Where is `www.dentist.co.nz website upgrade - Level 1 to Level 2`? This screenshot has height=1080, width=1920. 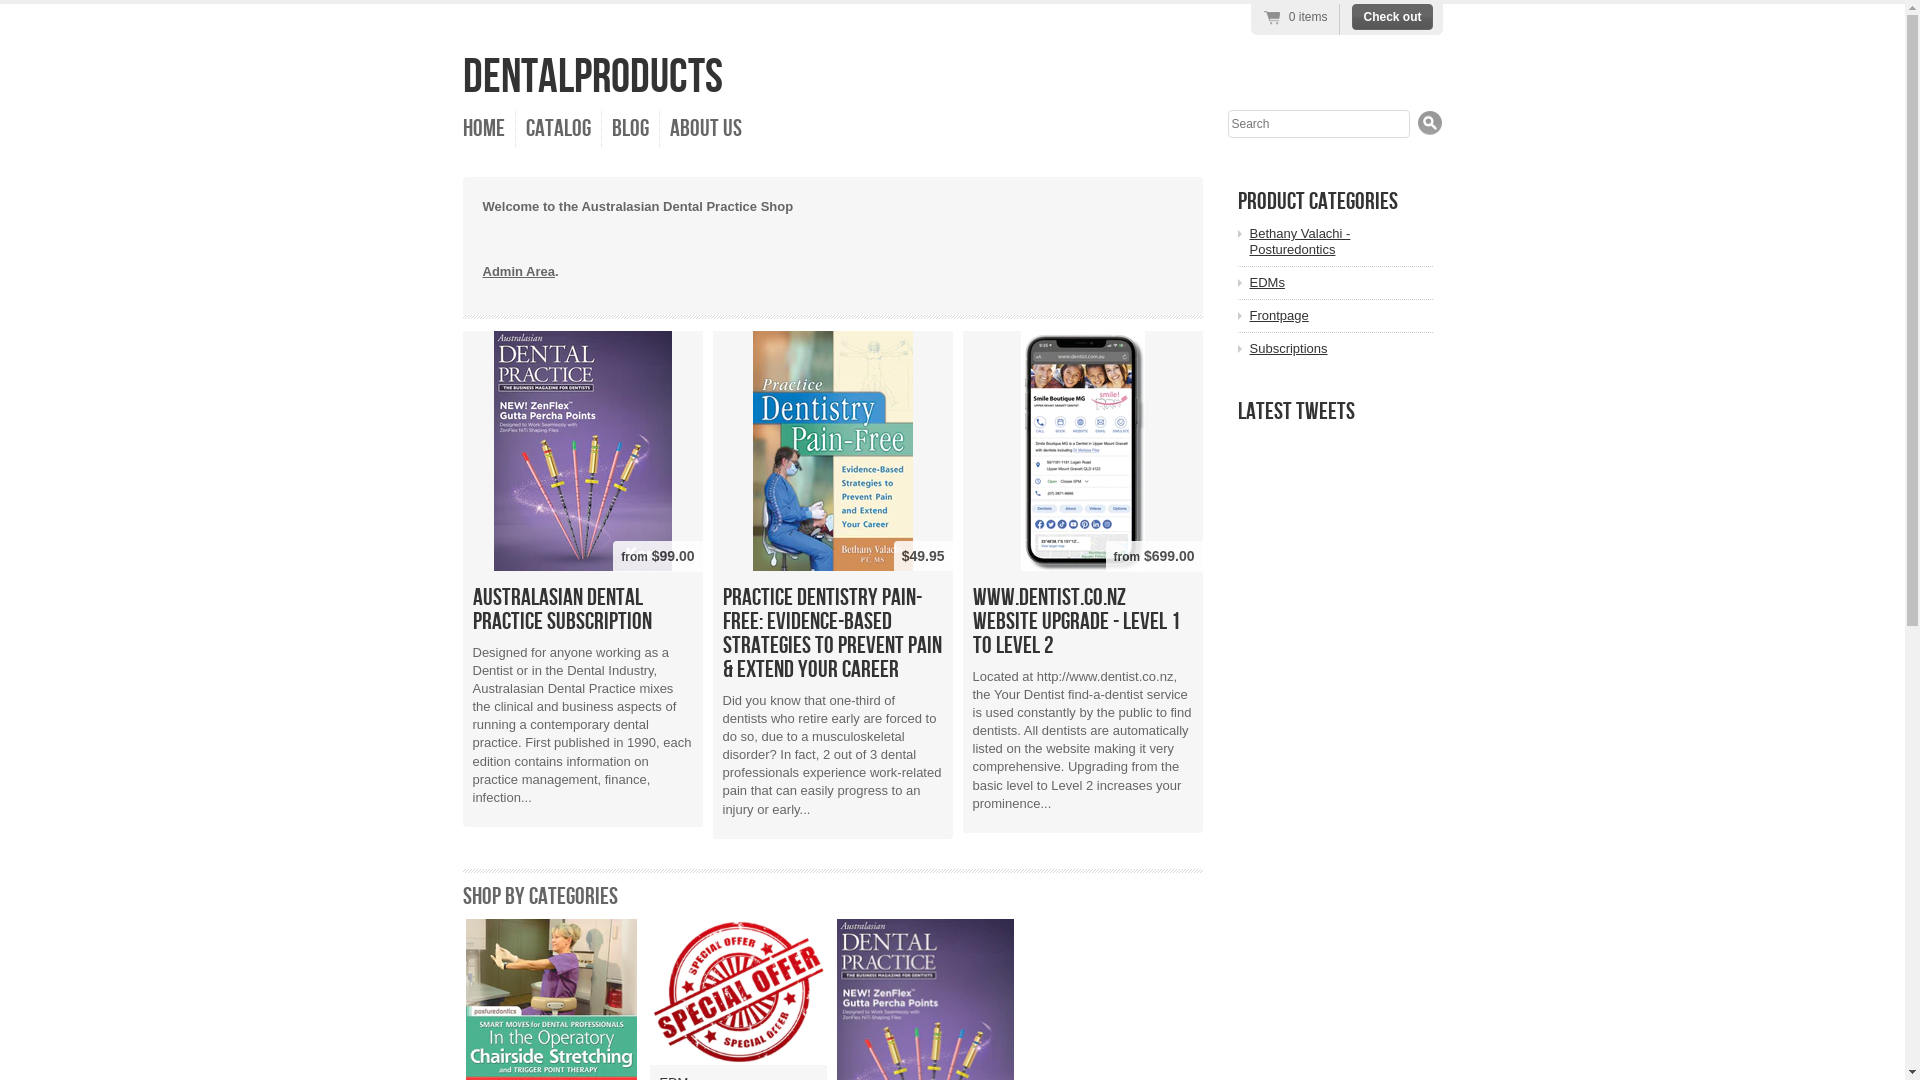 www.dentist.co.nz website upgrade - Level 1 to Level 2 is located at coordinates (1082, 450).